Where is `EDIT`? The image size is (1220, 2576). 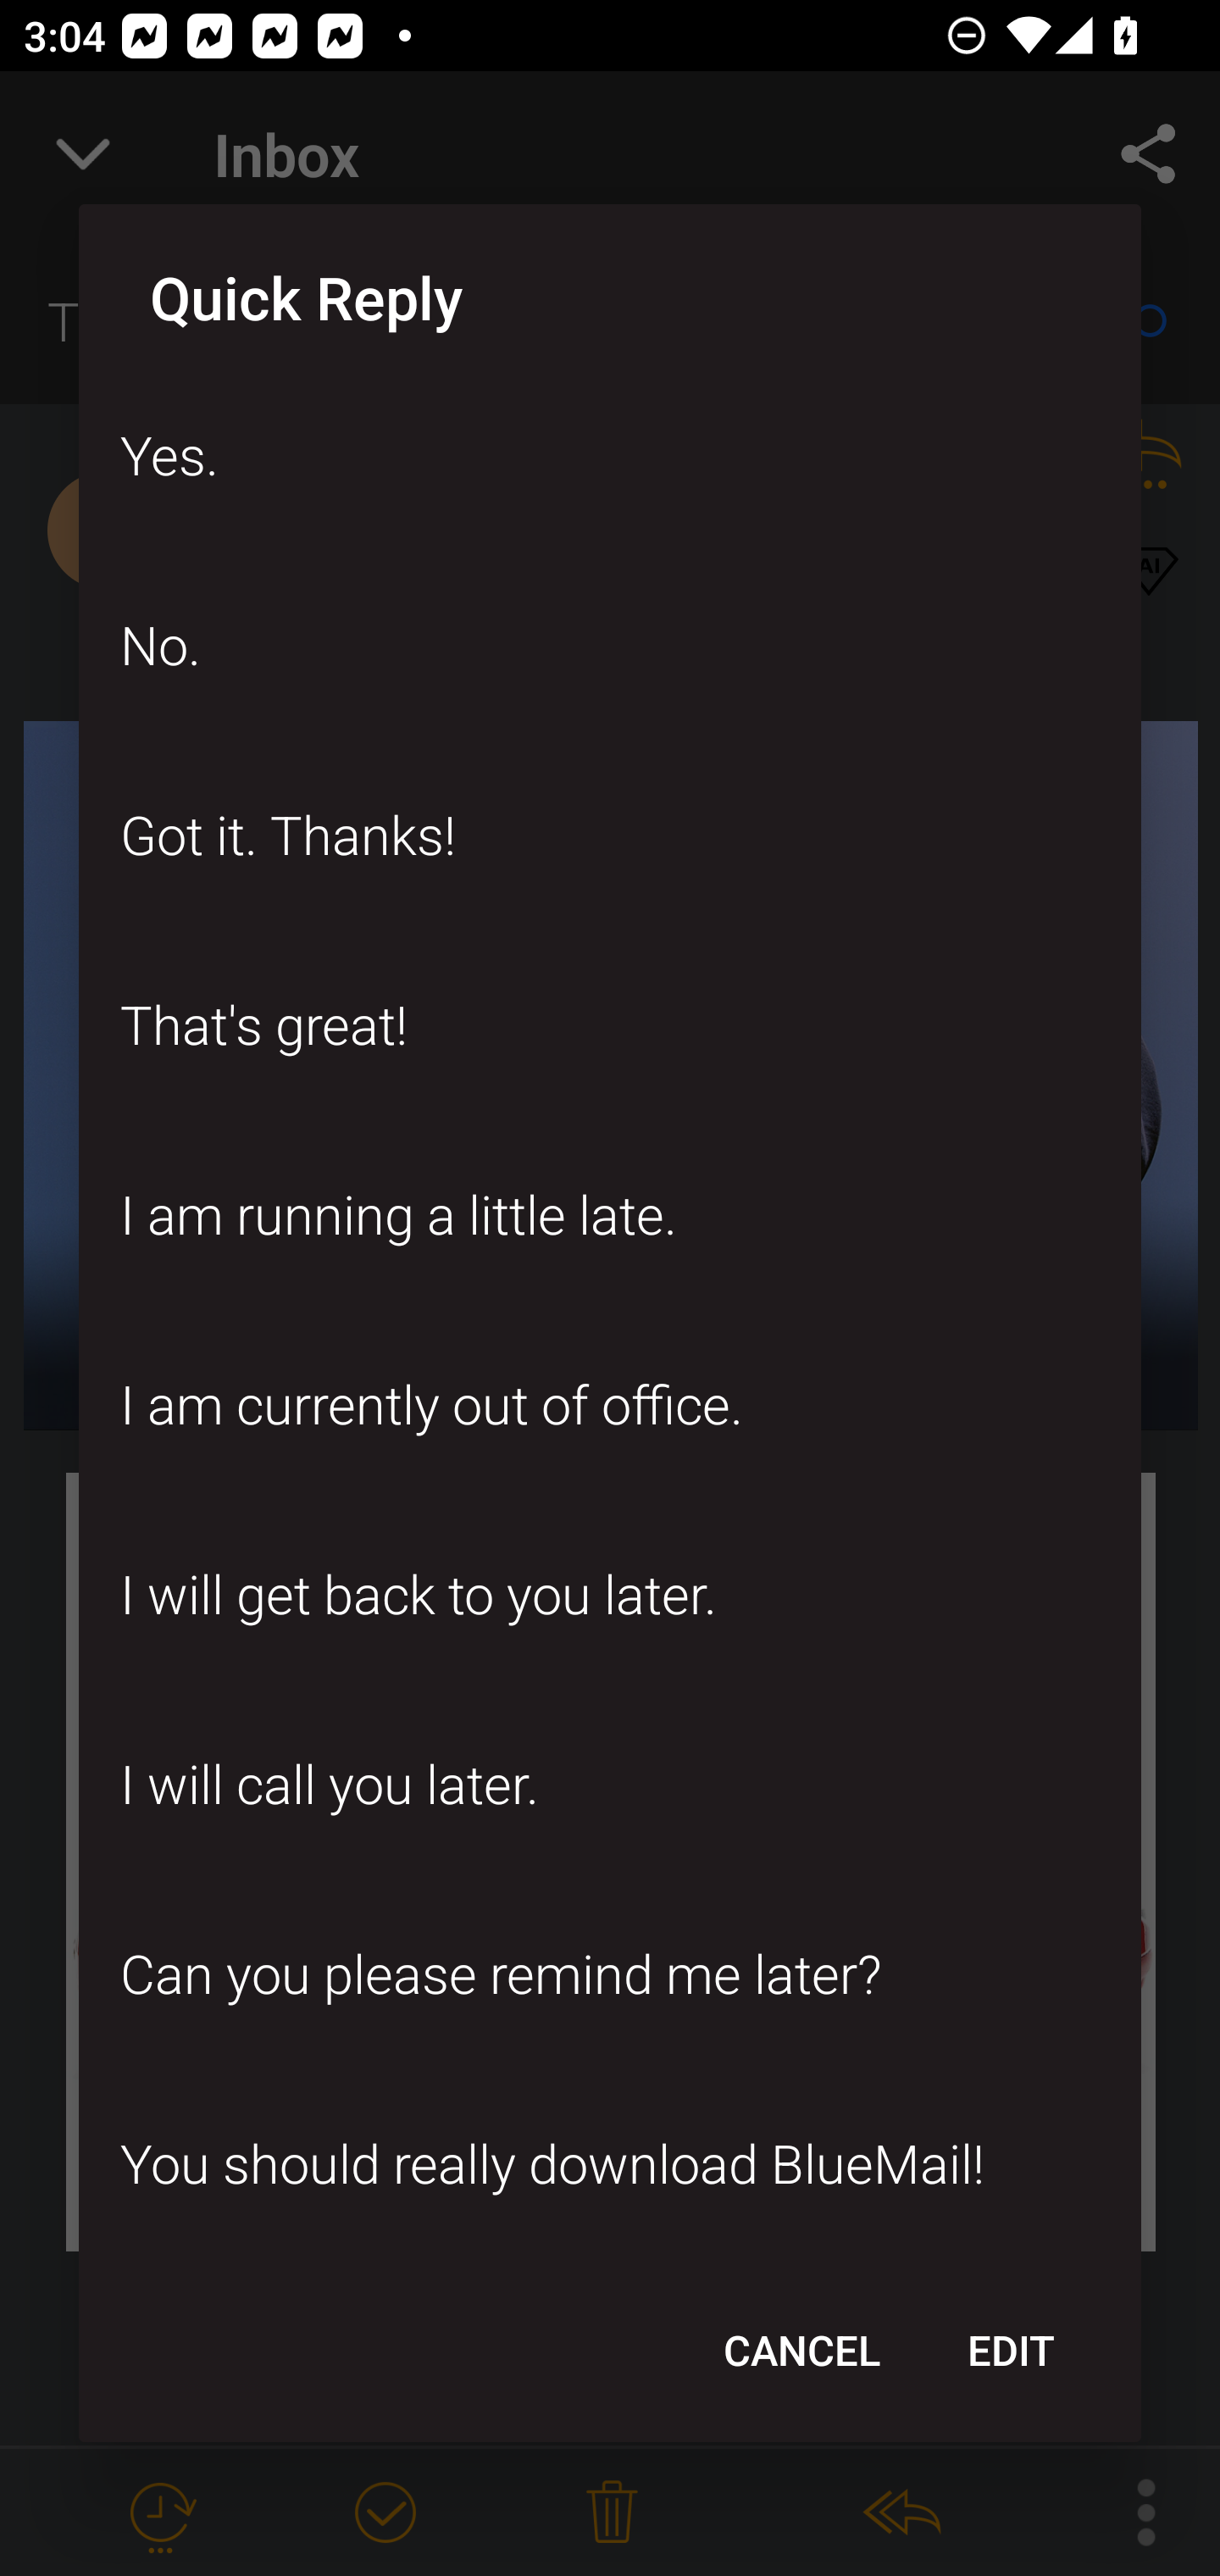
EDIT is located at coordinates (1010, 2349).